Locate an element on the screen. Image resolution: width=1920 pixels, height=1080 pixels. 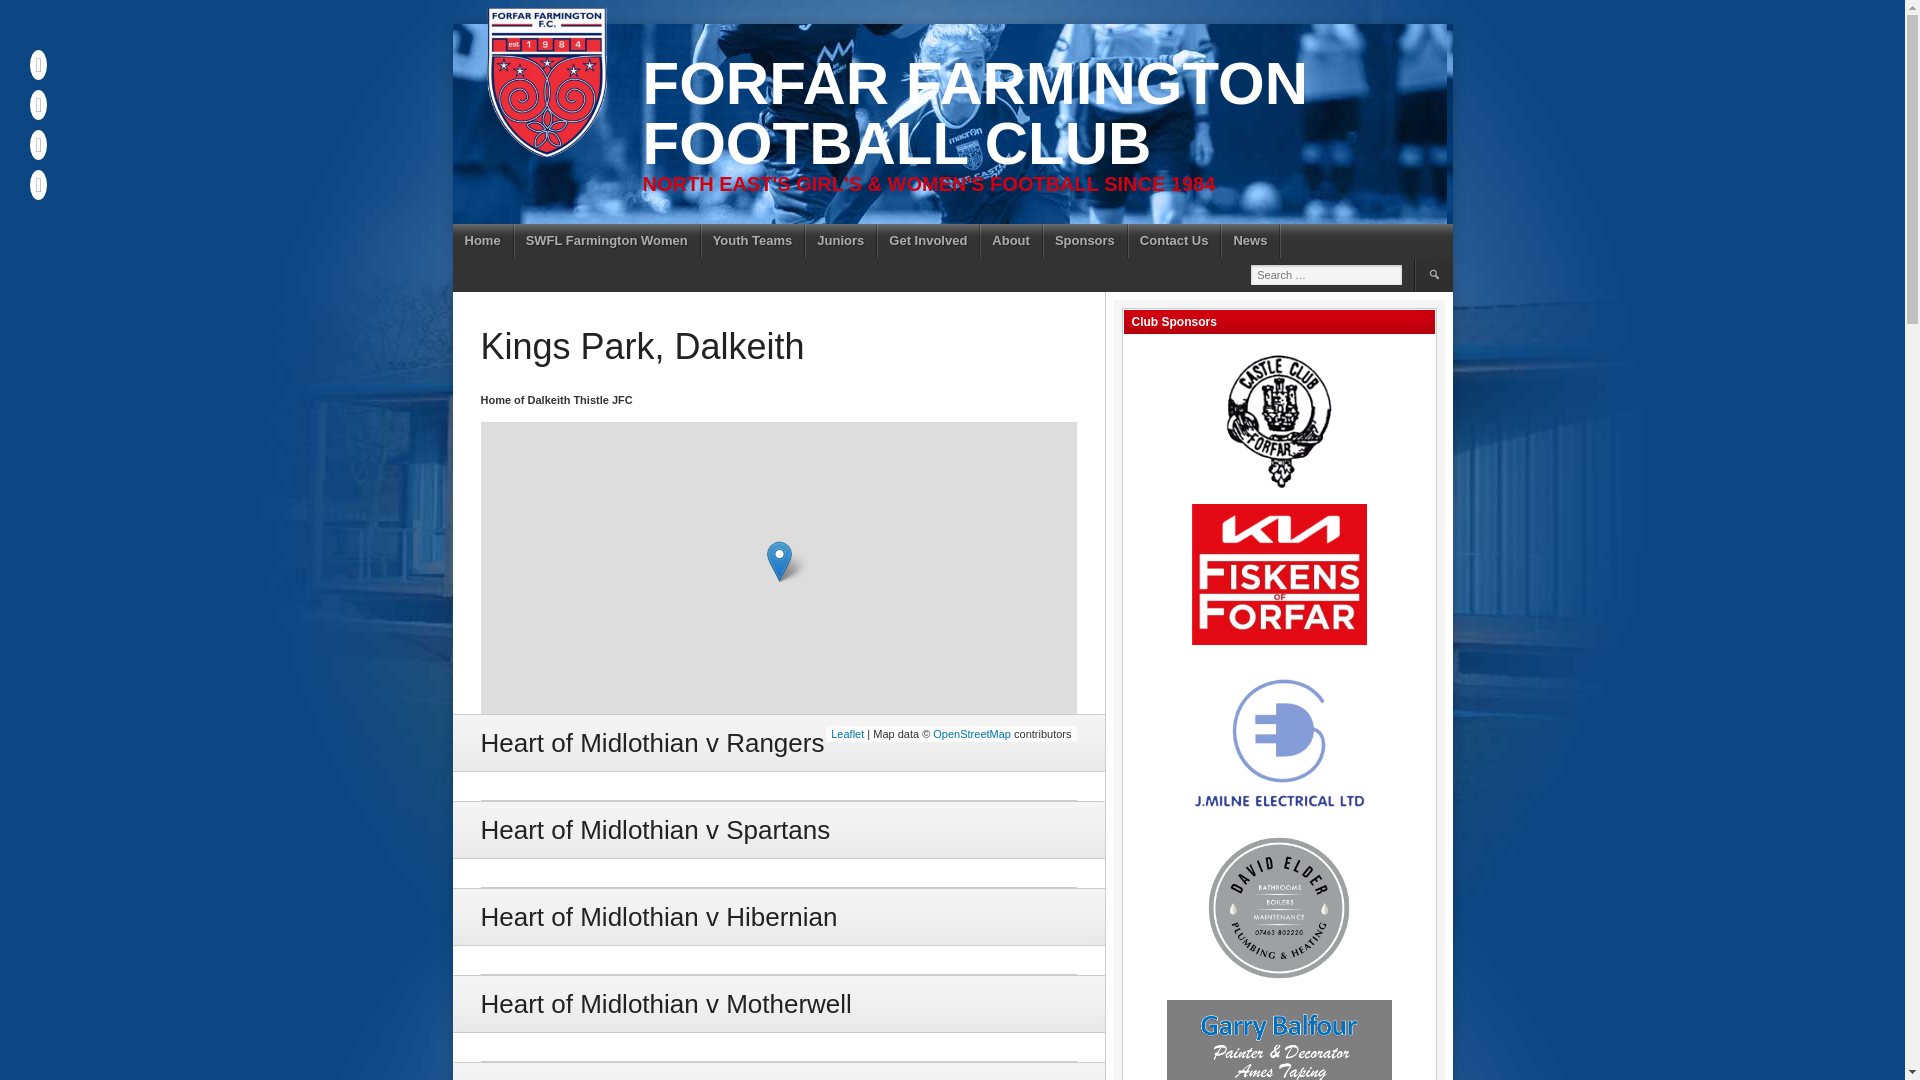
Garry Balfour is located at coordinates (1278, 1040).